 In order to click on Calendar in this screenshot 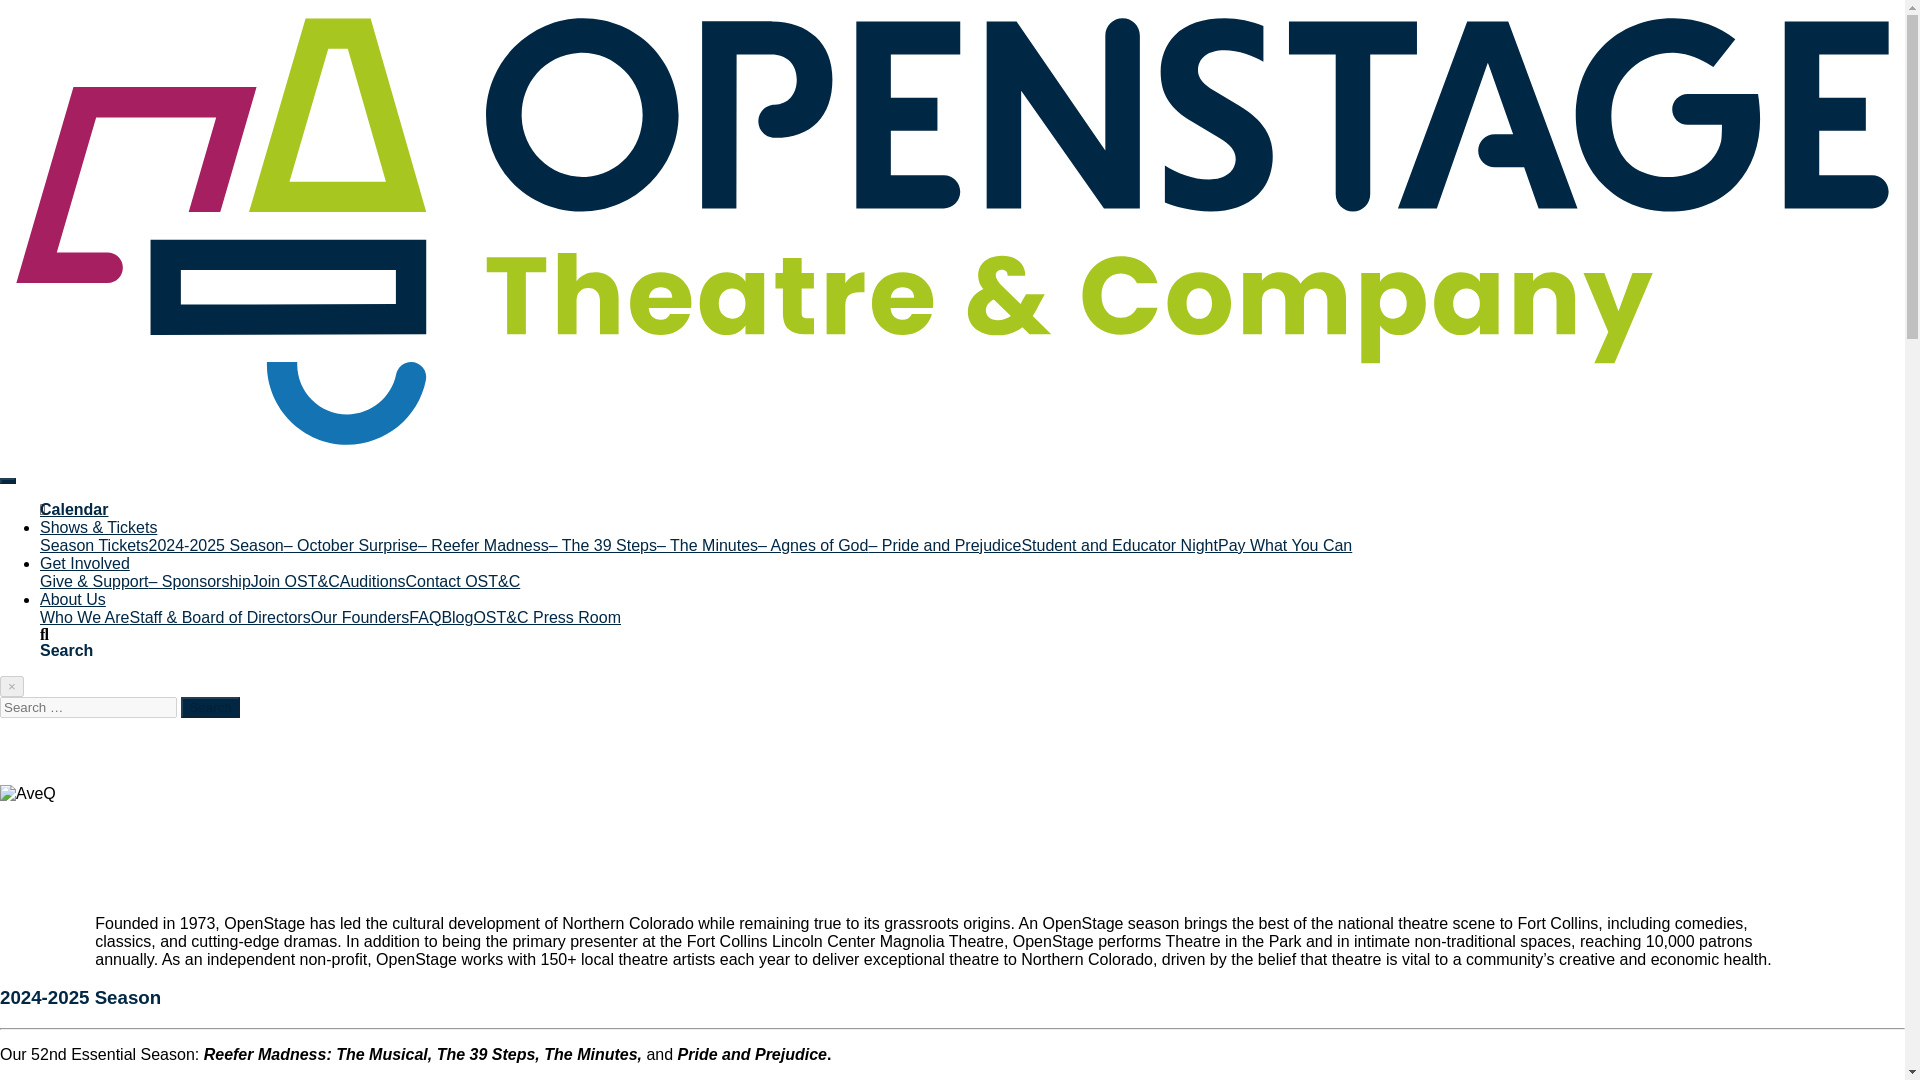, I will do `click(74, 510)`.